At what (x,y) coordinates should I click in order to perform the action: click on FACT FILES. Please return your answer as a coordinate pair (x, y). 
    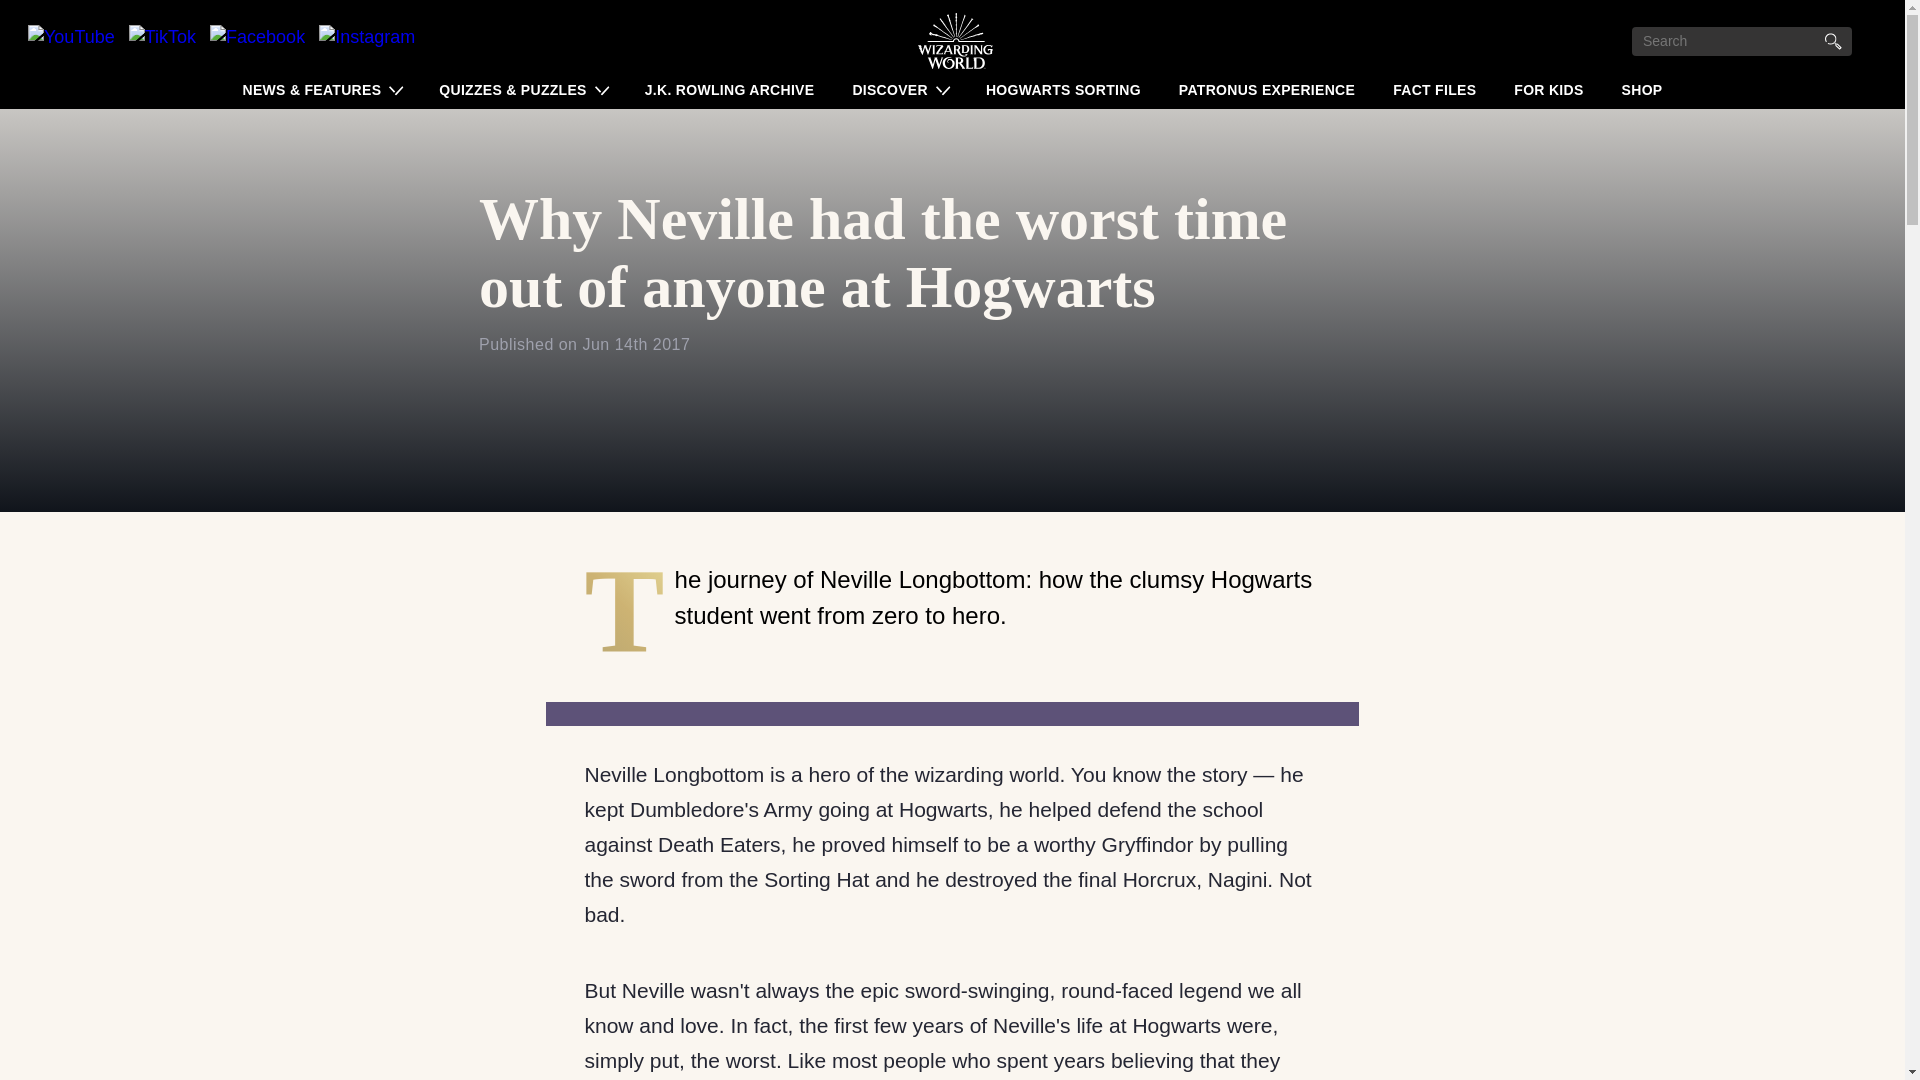
    Looking at the image, I should click on (1434, 94).